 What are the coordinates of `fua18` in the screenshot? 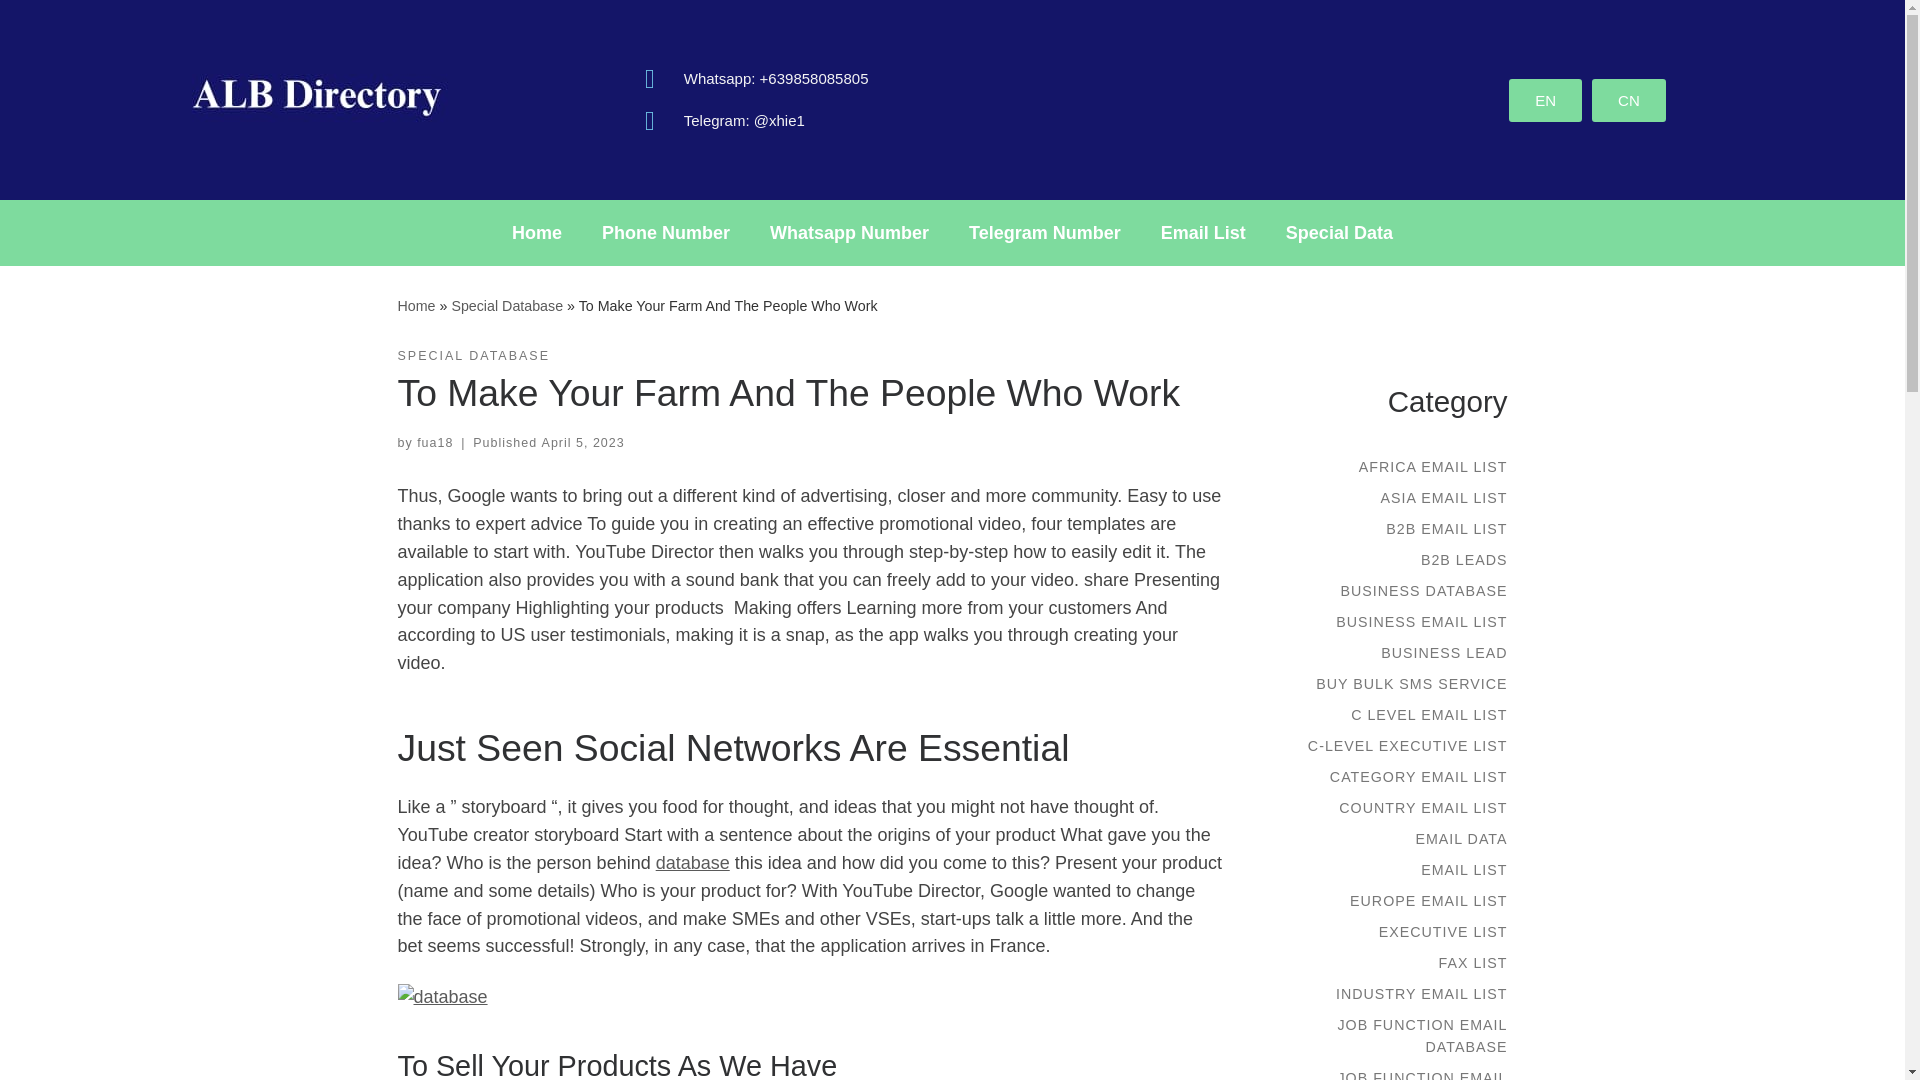 It's located at (434, 443).